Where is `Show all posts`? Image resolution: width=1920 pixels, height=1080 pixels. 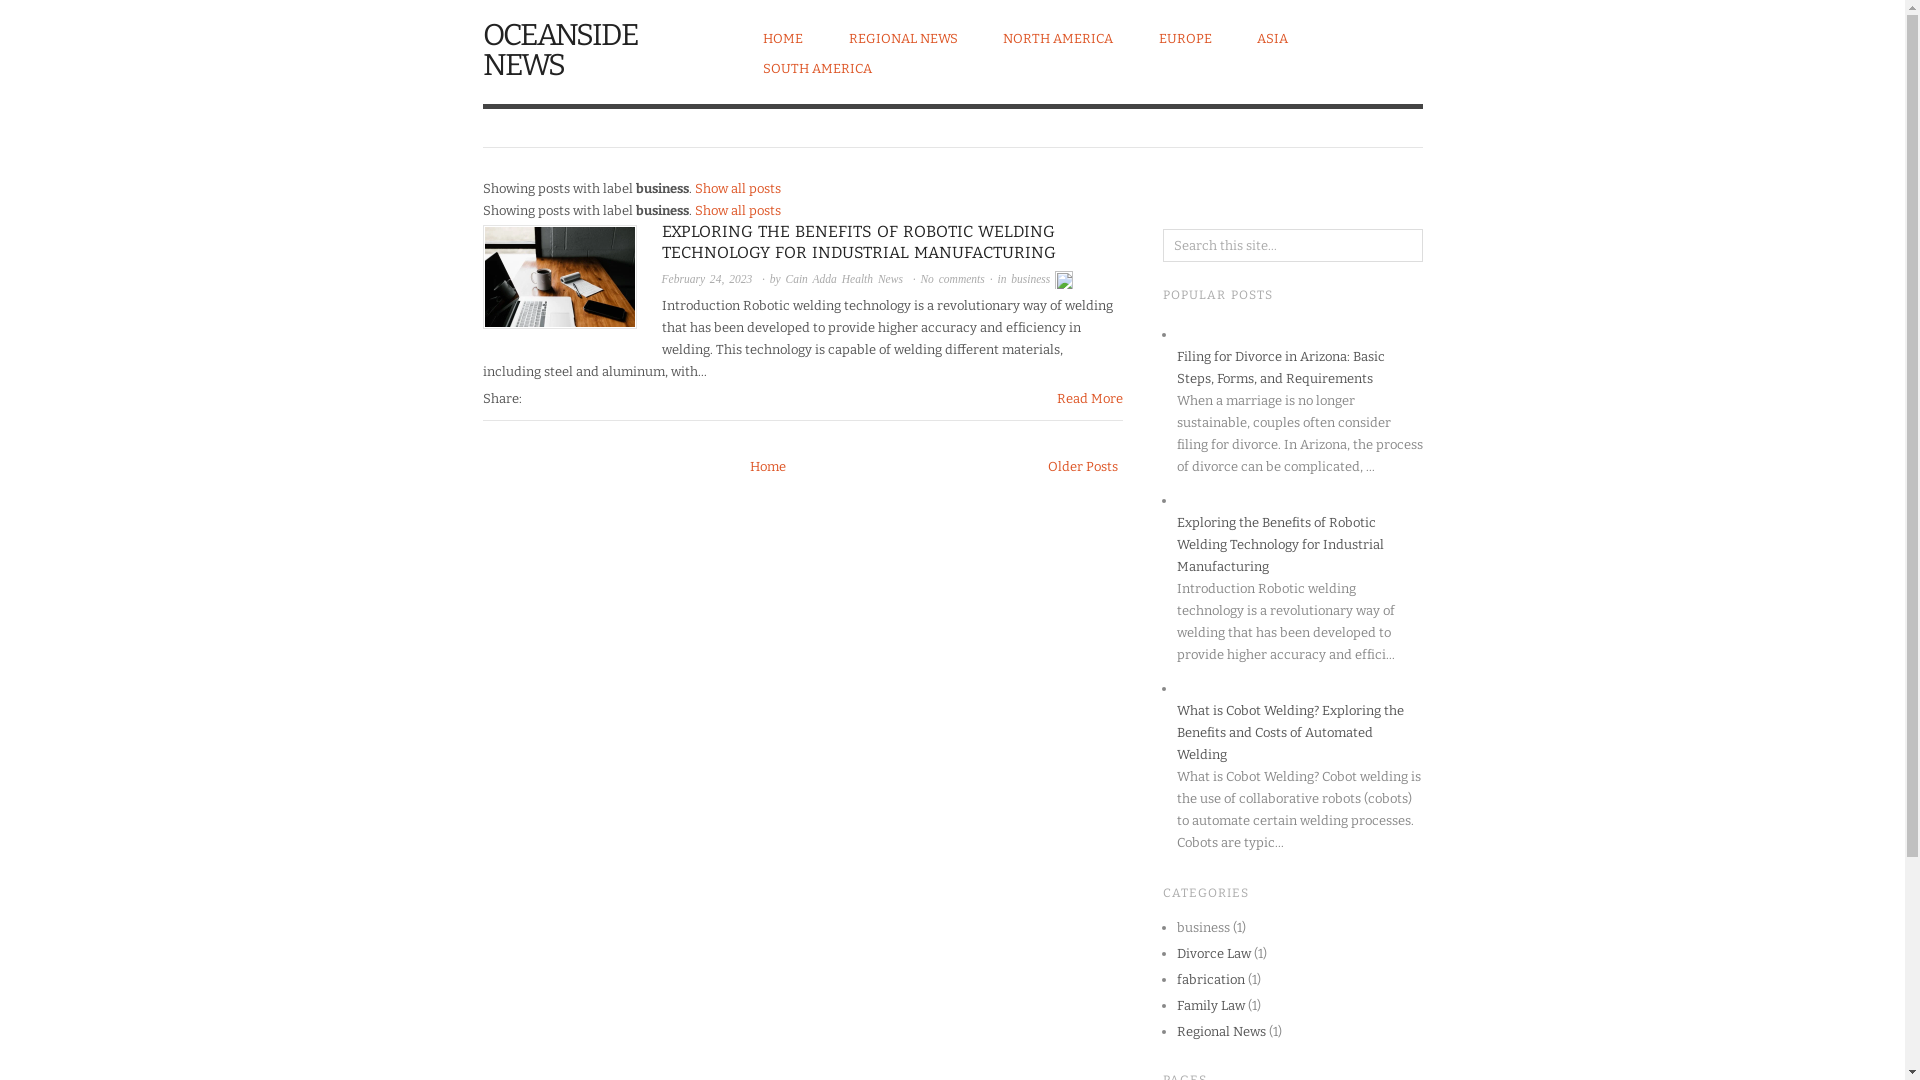 Show all posts is located at coordinates (737, 188).